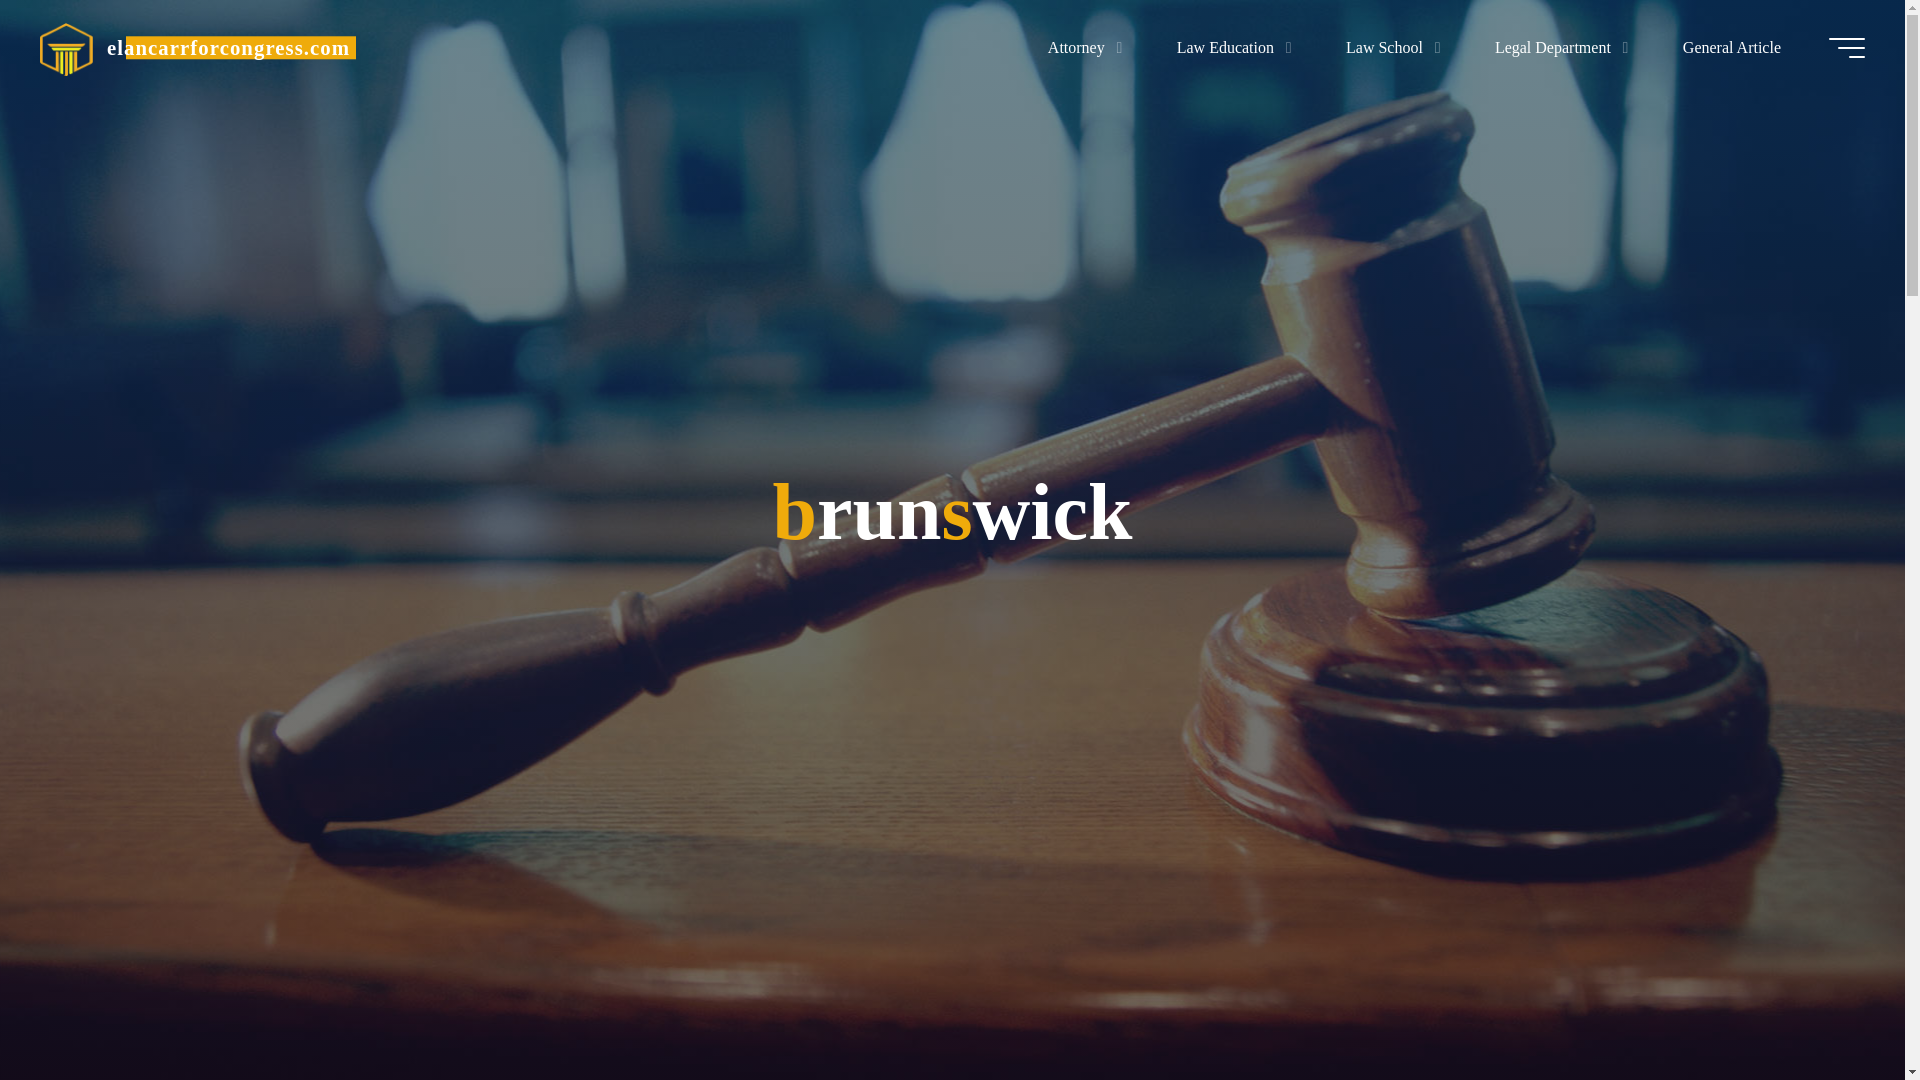  I want to click on Law School, so click(1388, 47).